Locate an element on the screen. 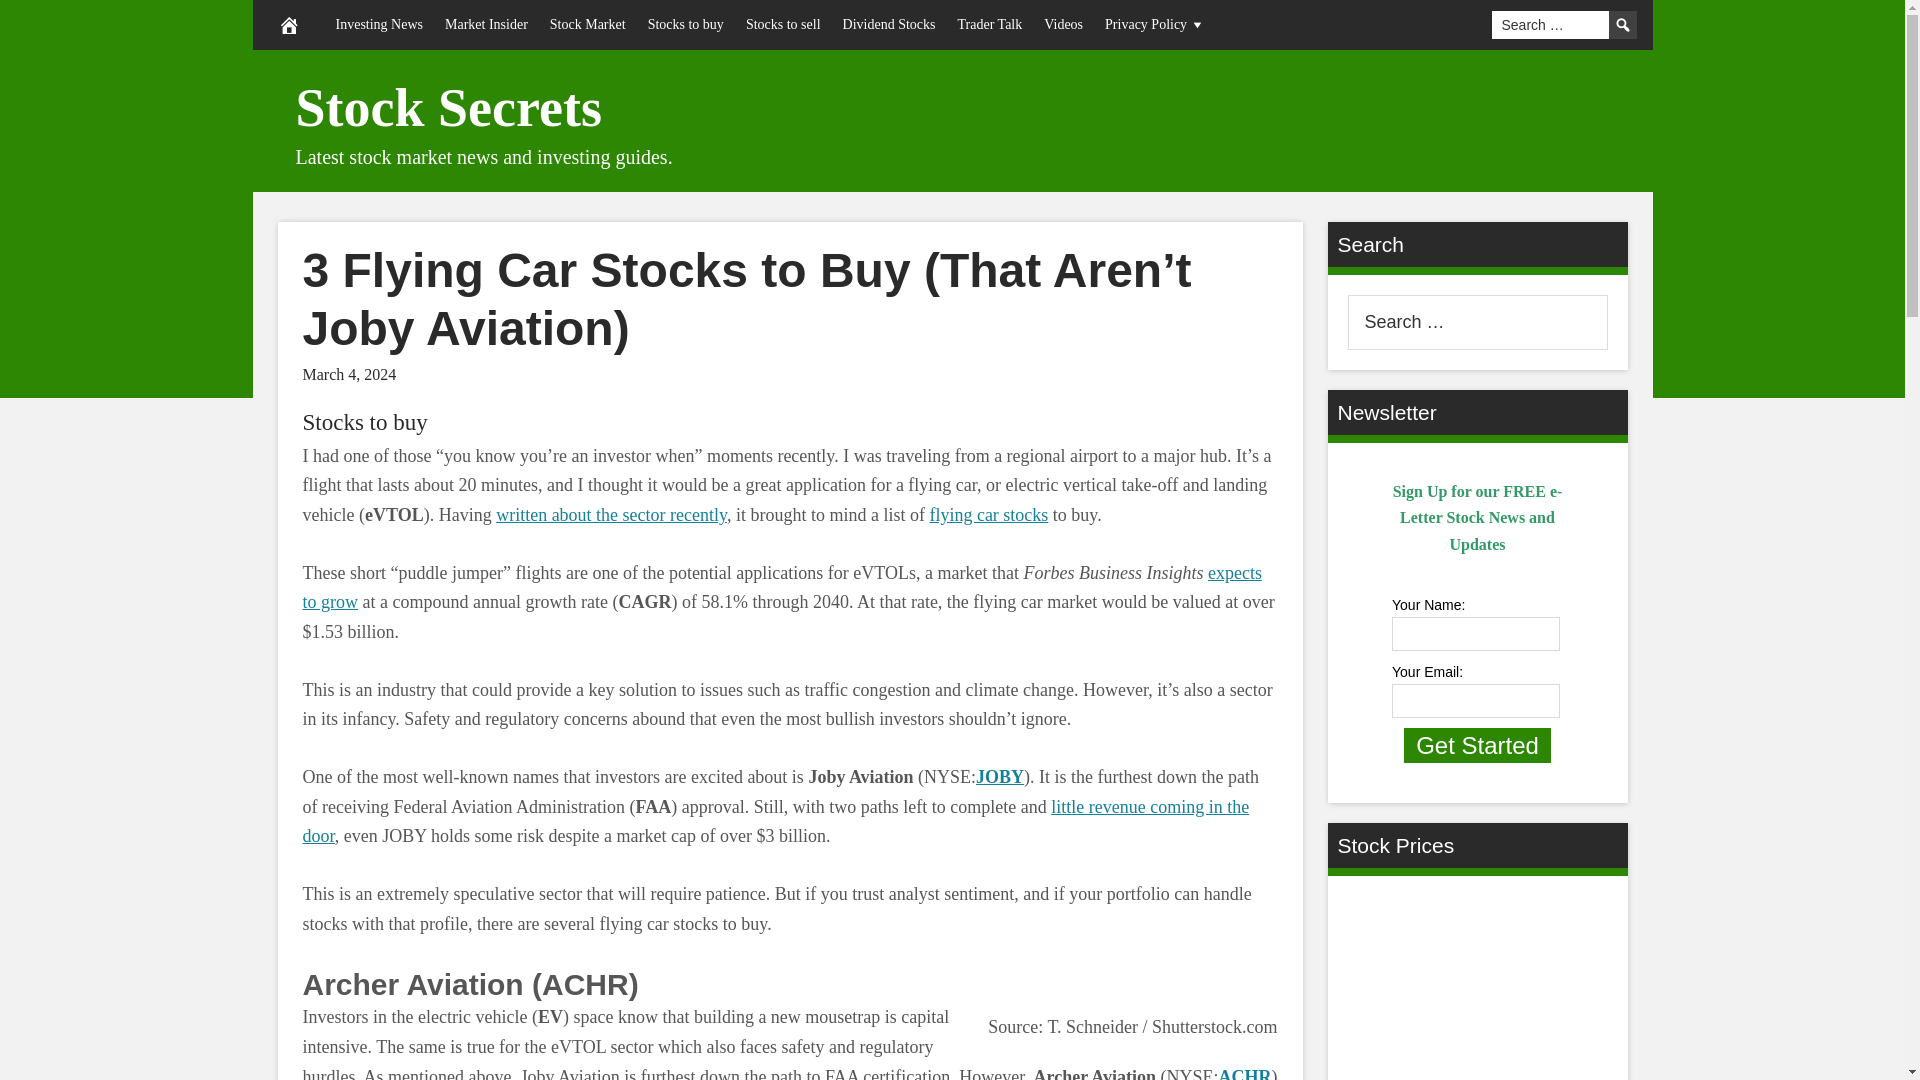 The image size is (1920, 1080). Stock Market is located at coordinates (588, 24).